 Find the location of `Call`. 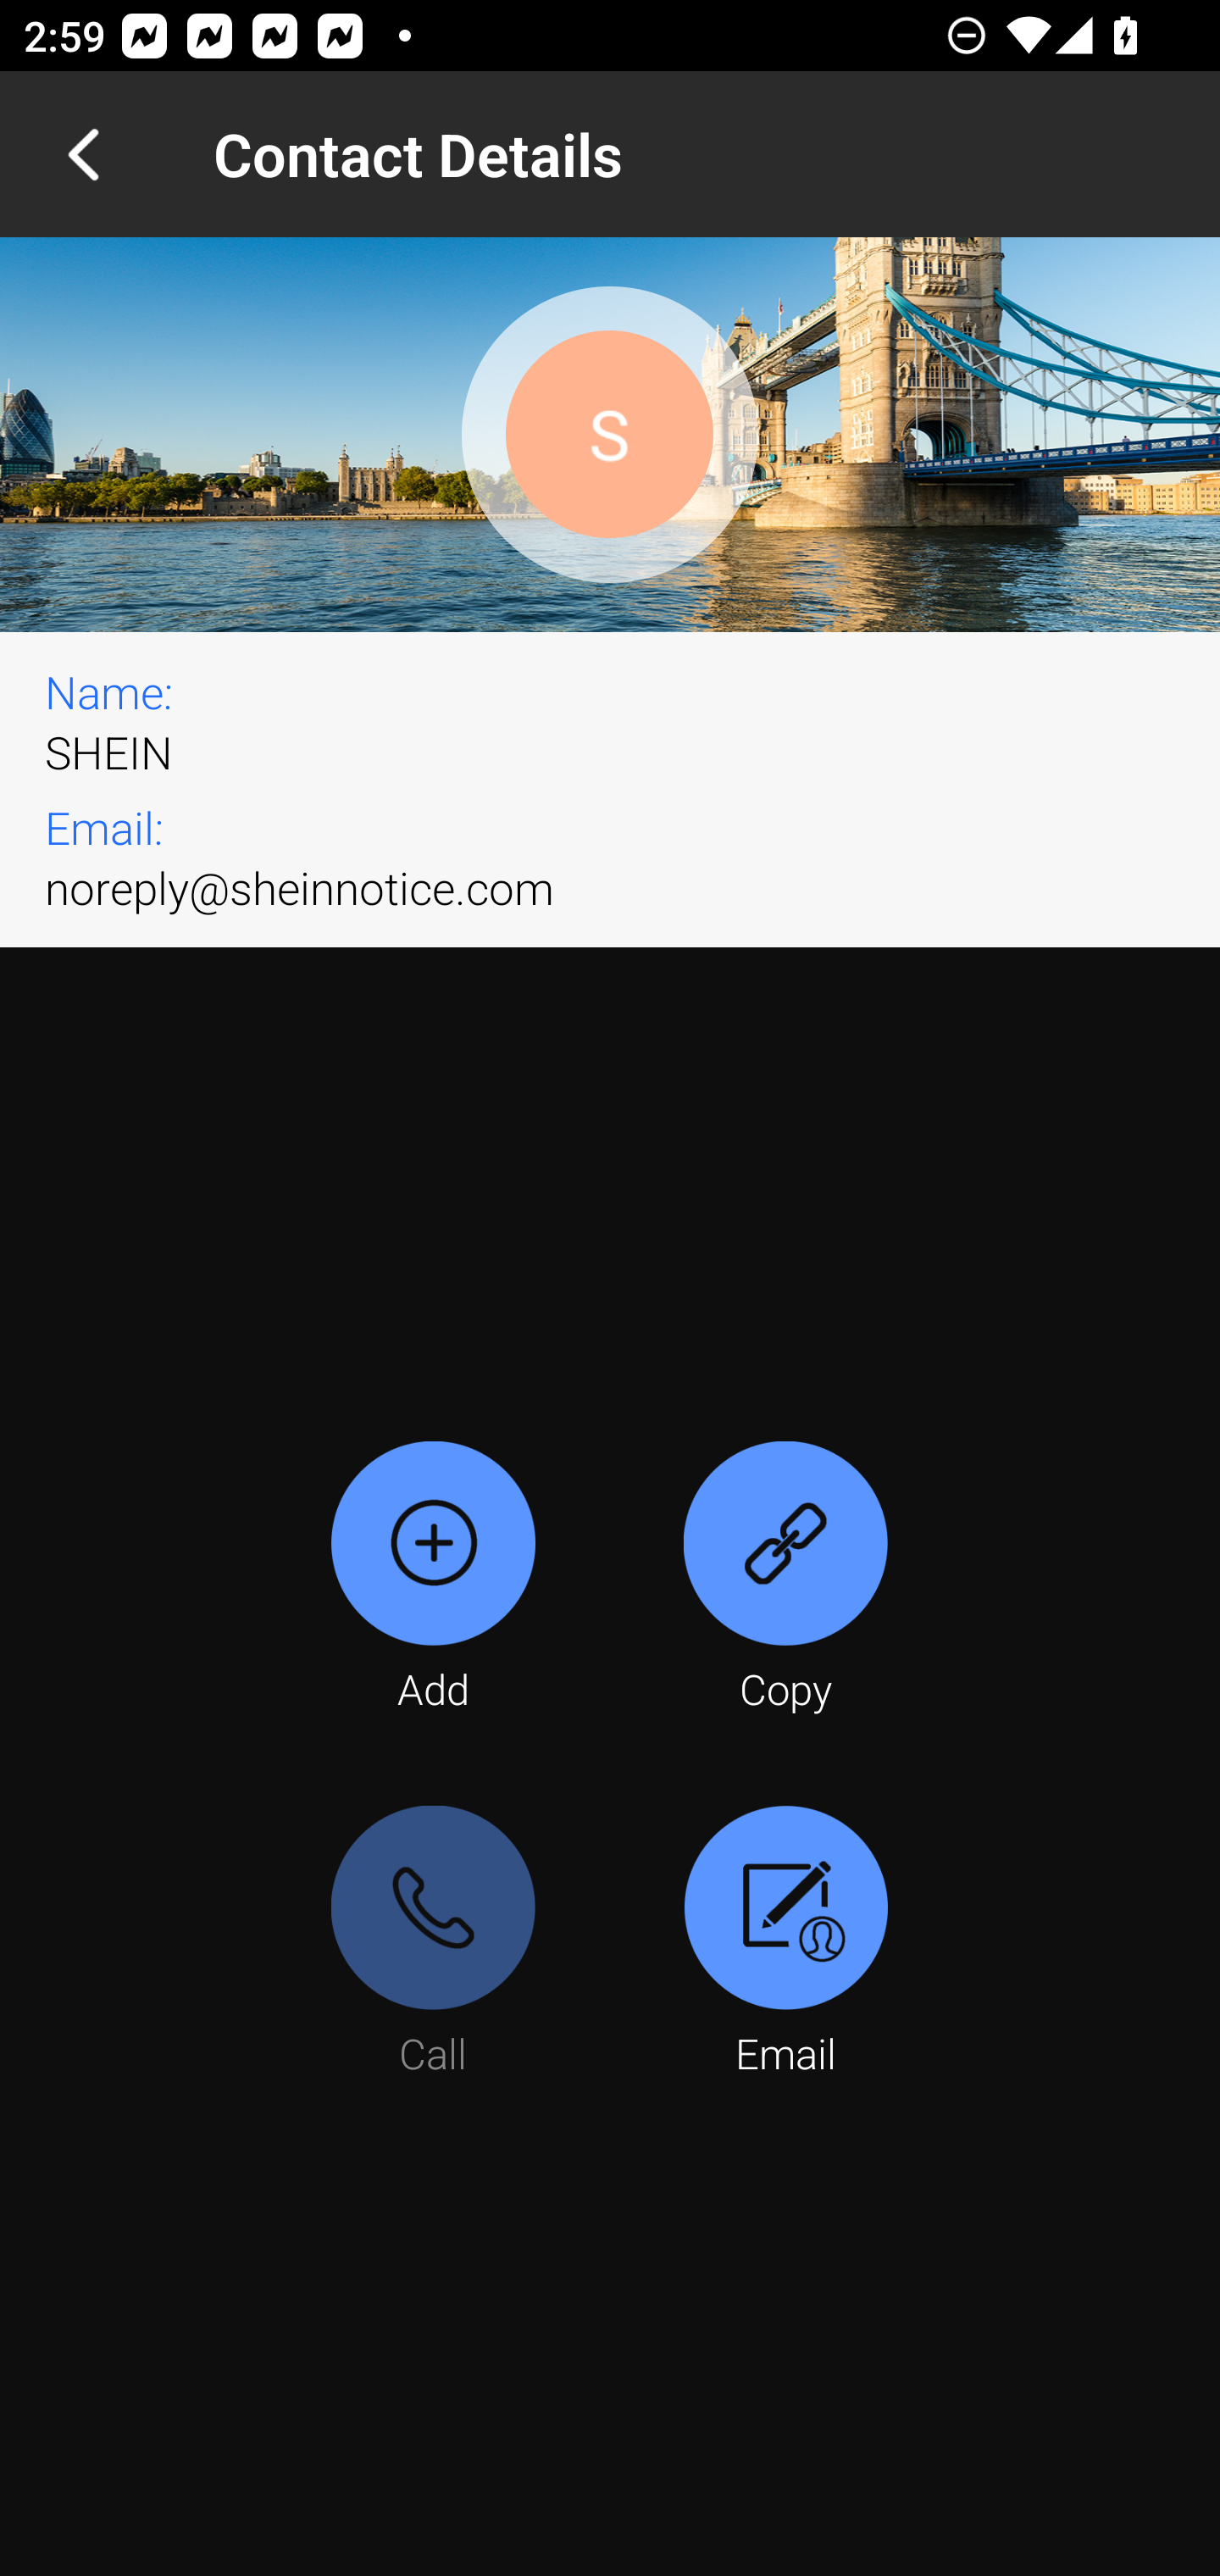

Call is located at coordinates (434, 1944).